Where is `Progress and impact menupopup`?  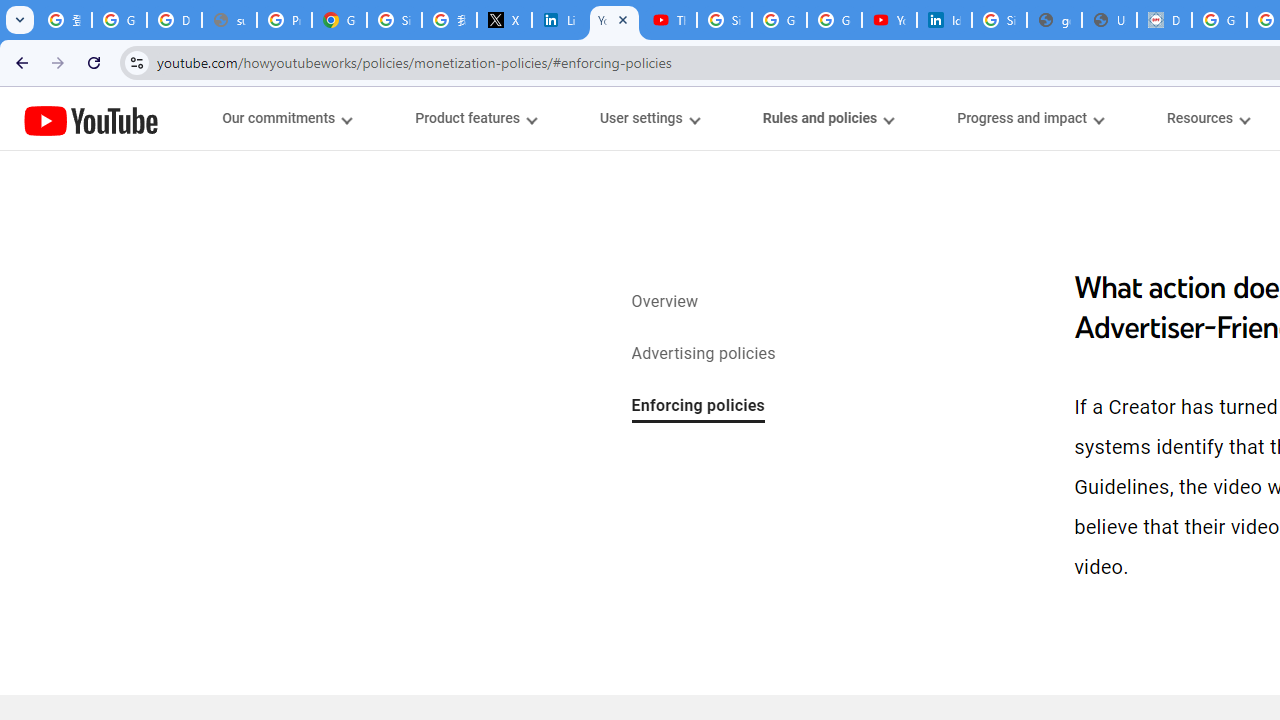
Progress and impact menupopup is located at coordinates (1030, 118).